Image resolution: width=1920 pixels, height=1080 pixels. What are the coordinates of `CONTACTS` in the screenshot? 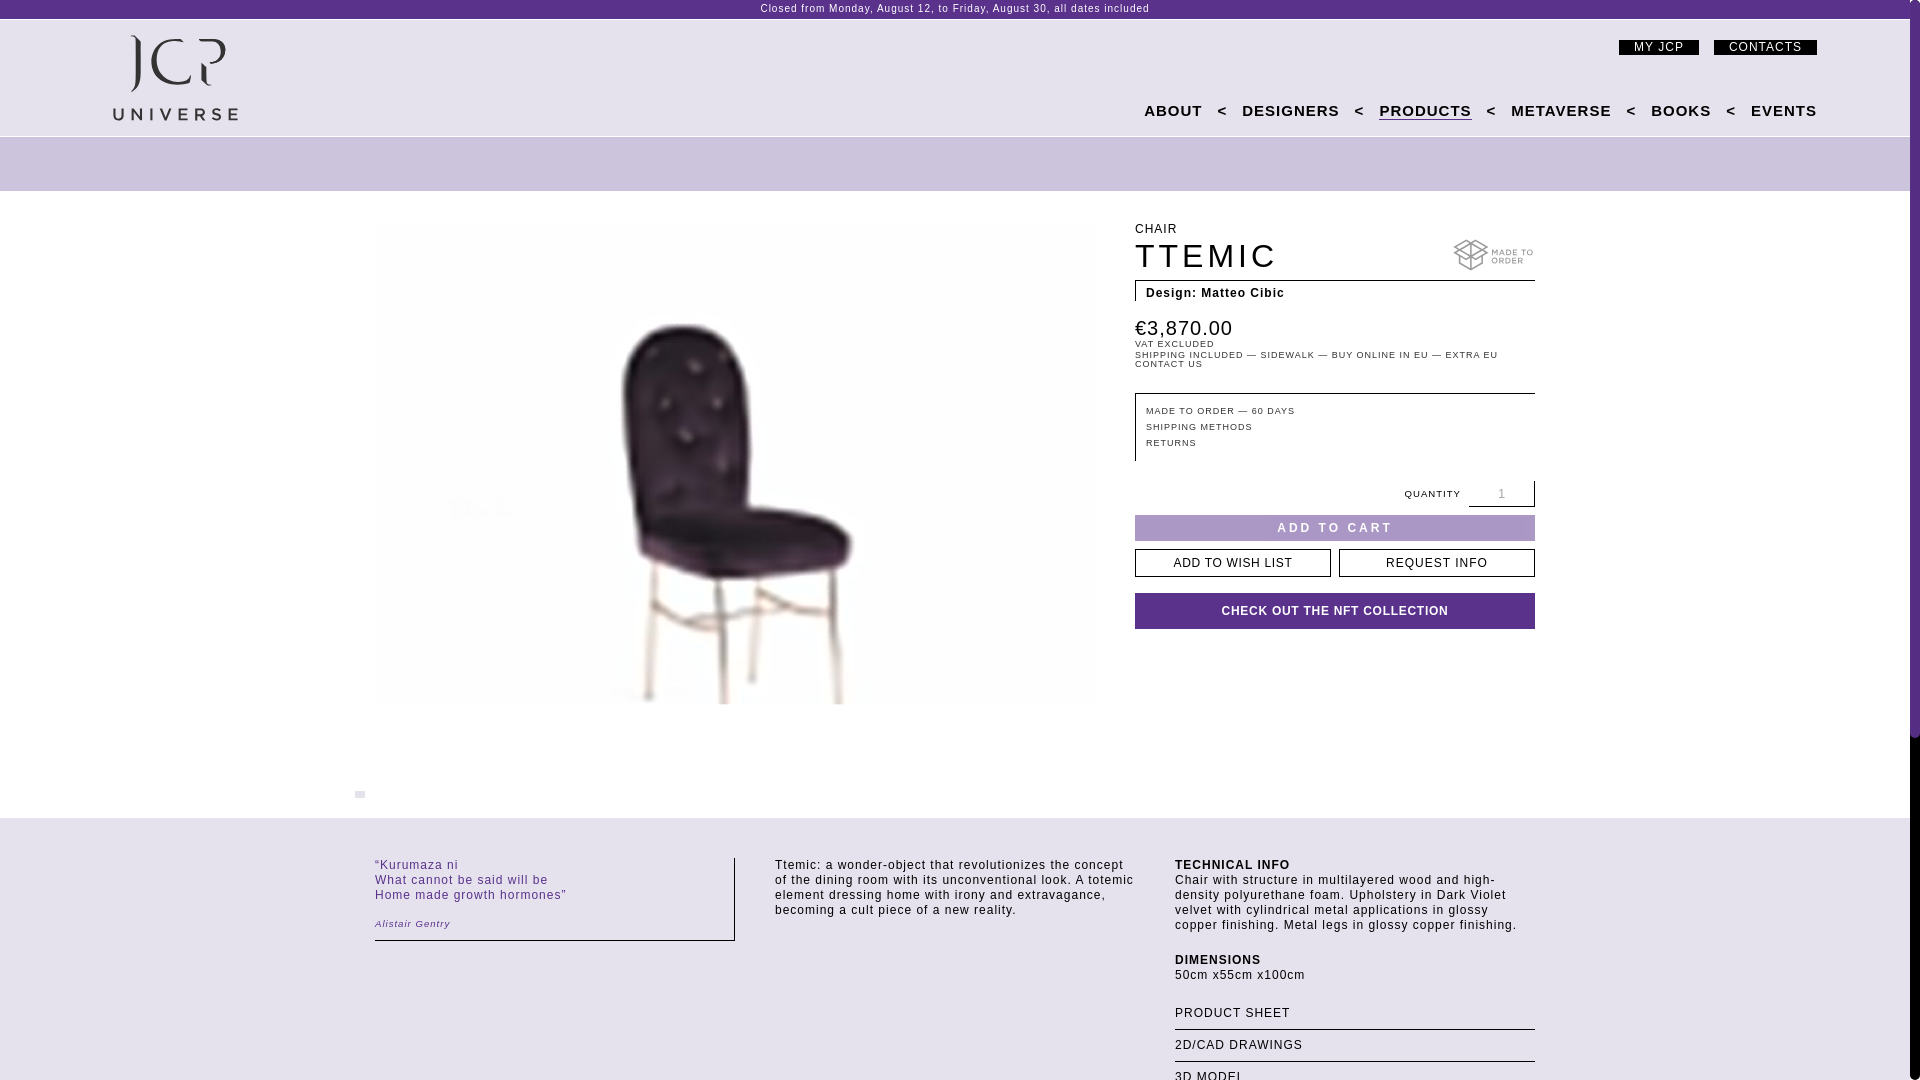 It's located at (1765, 47).